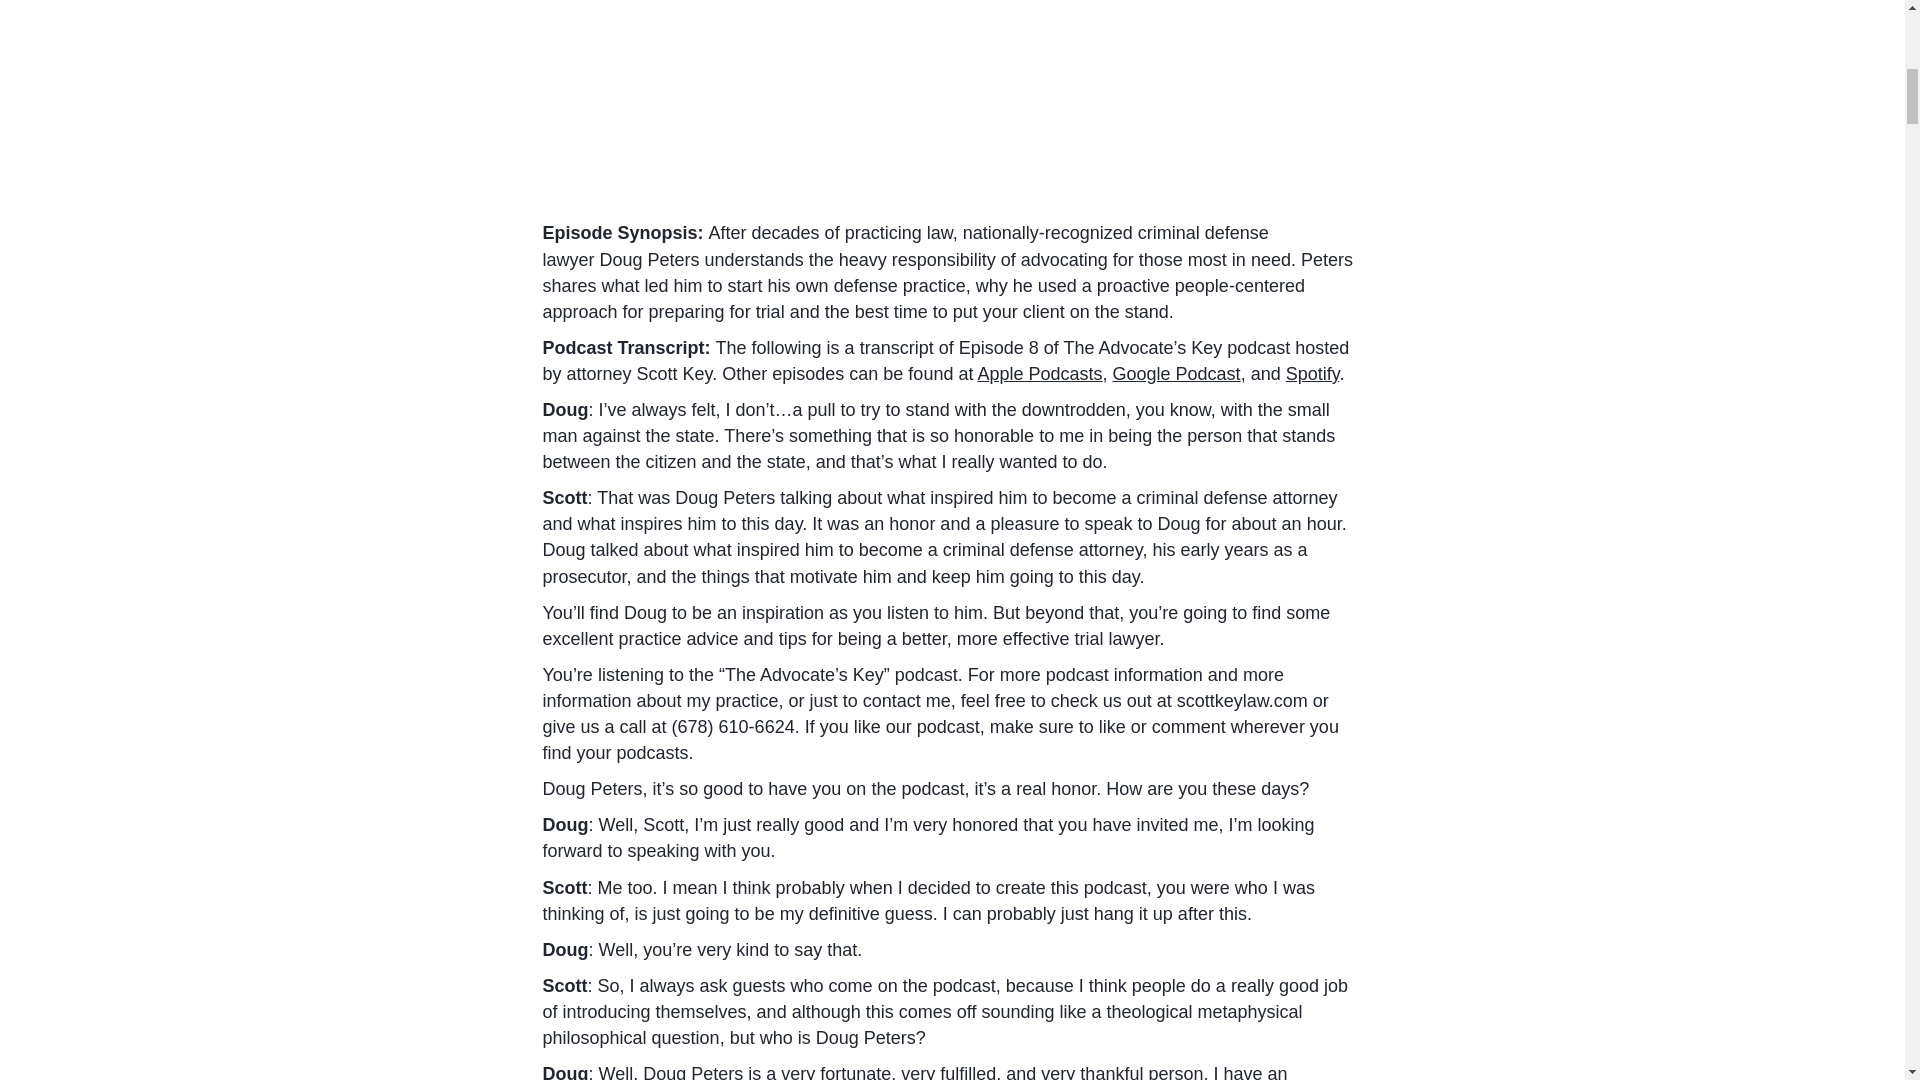  Describe the element at coordinates (1040, 374) in the screenshot. I see `Apple Podcasts` at that location.